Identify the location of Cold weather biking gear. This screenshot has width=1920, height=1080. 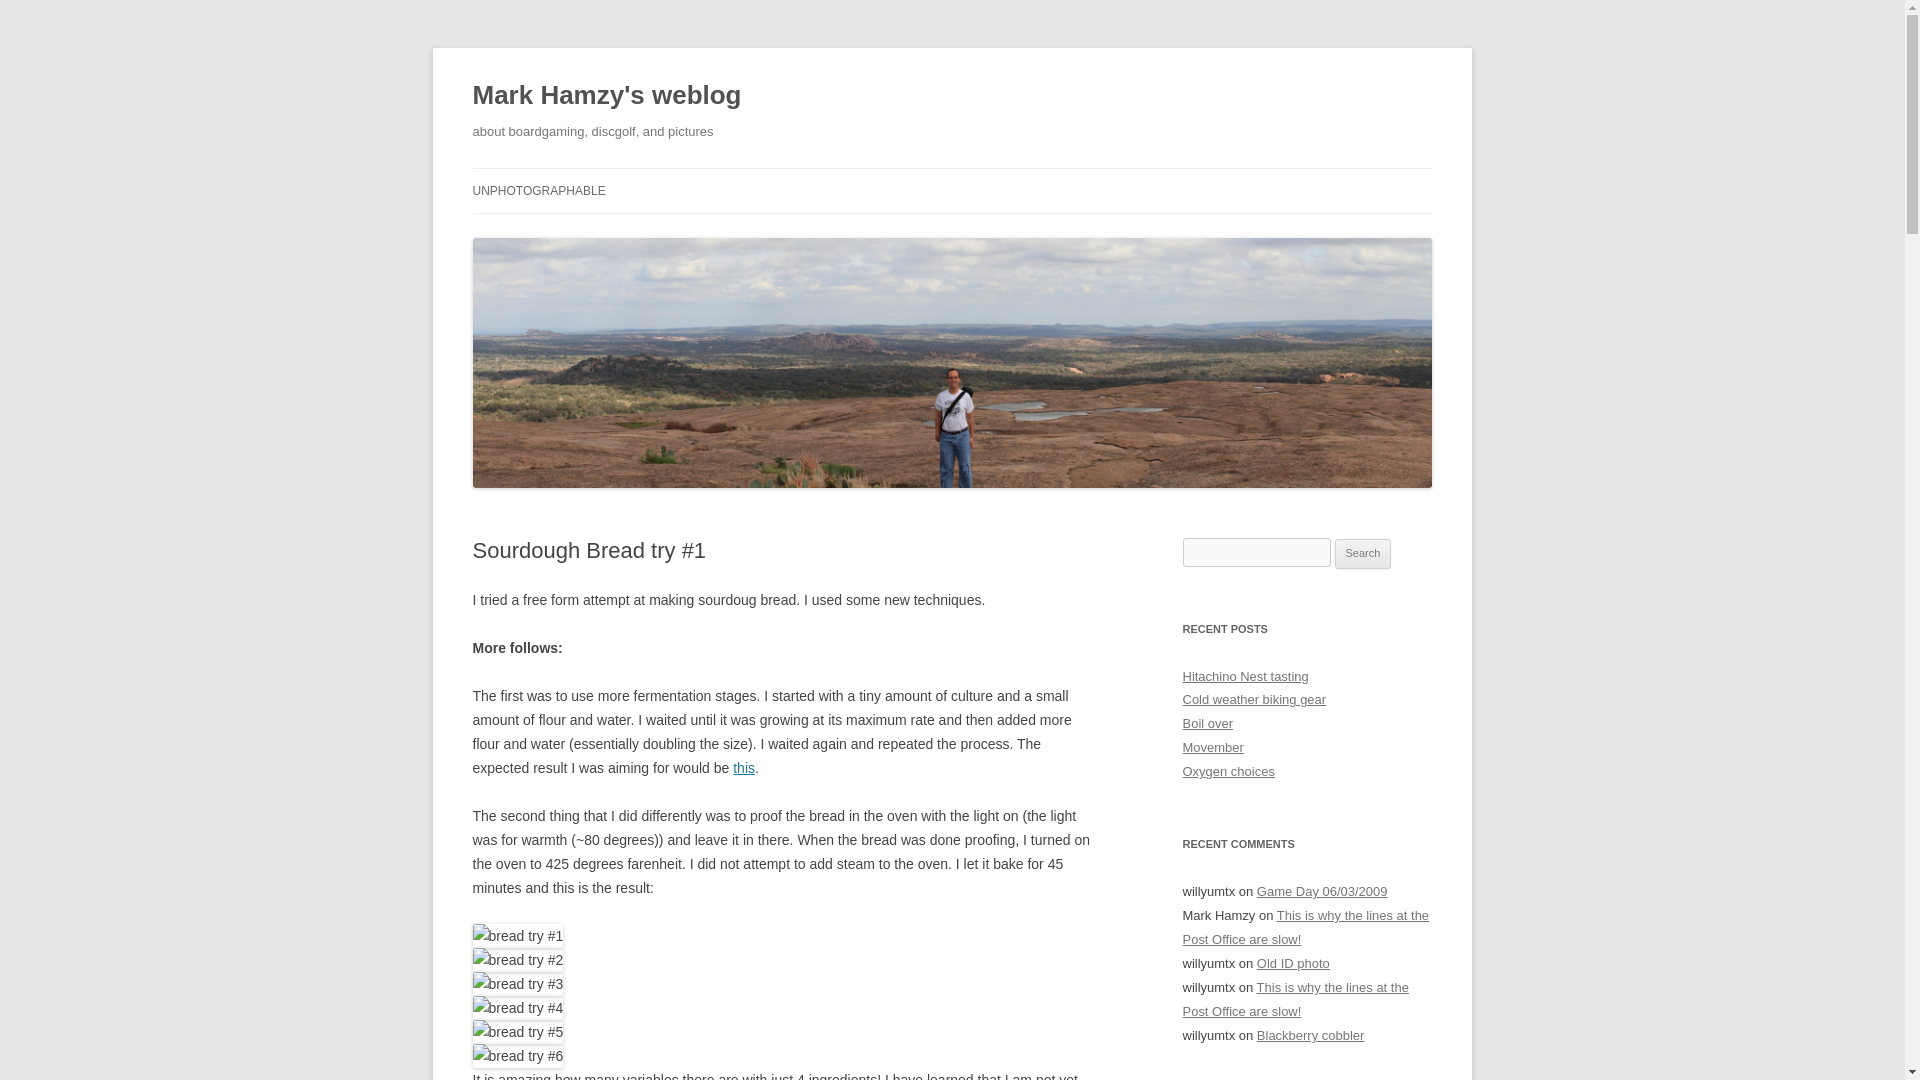
(1254, 700).